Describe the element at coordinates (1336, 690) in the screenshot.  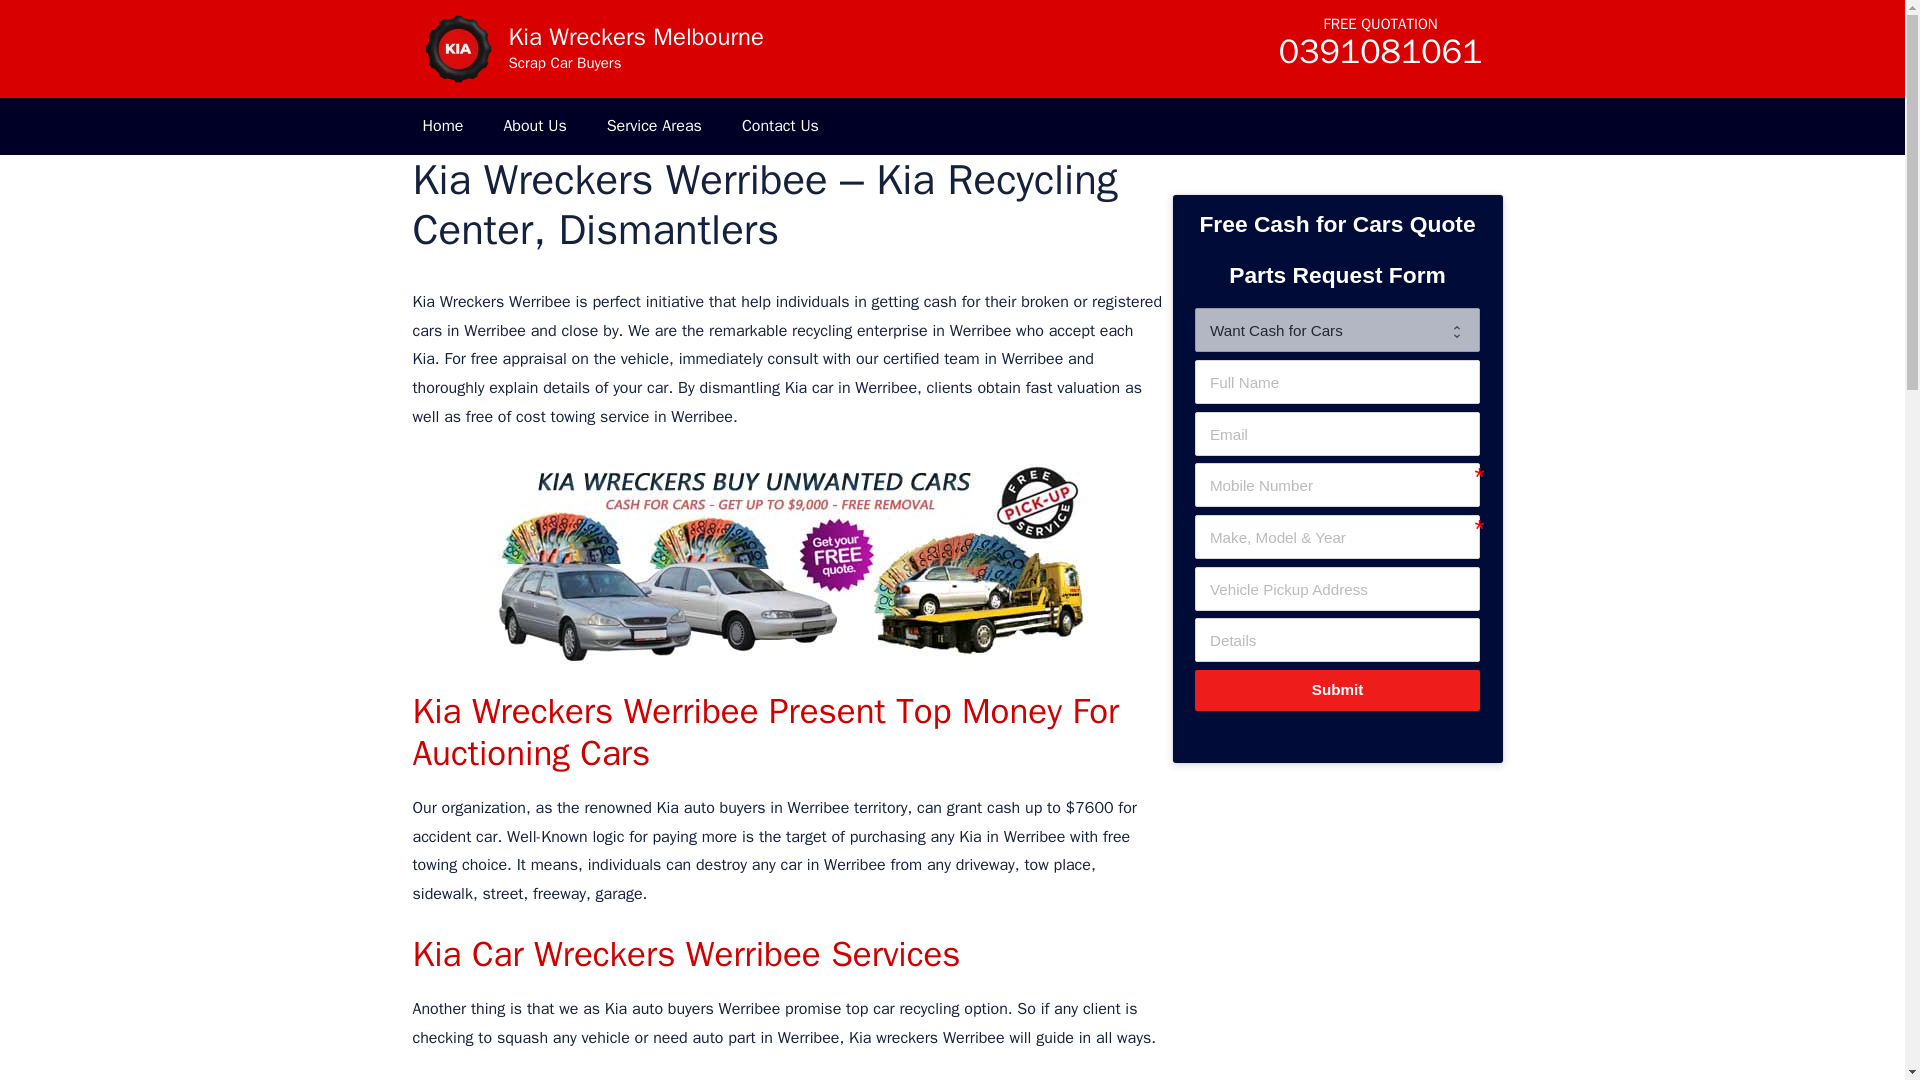
I see `Submit` at that location.